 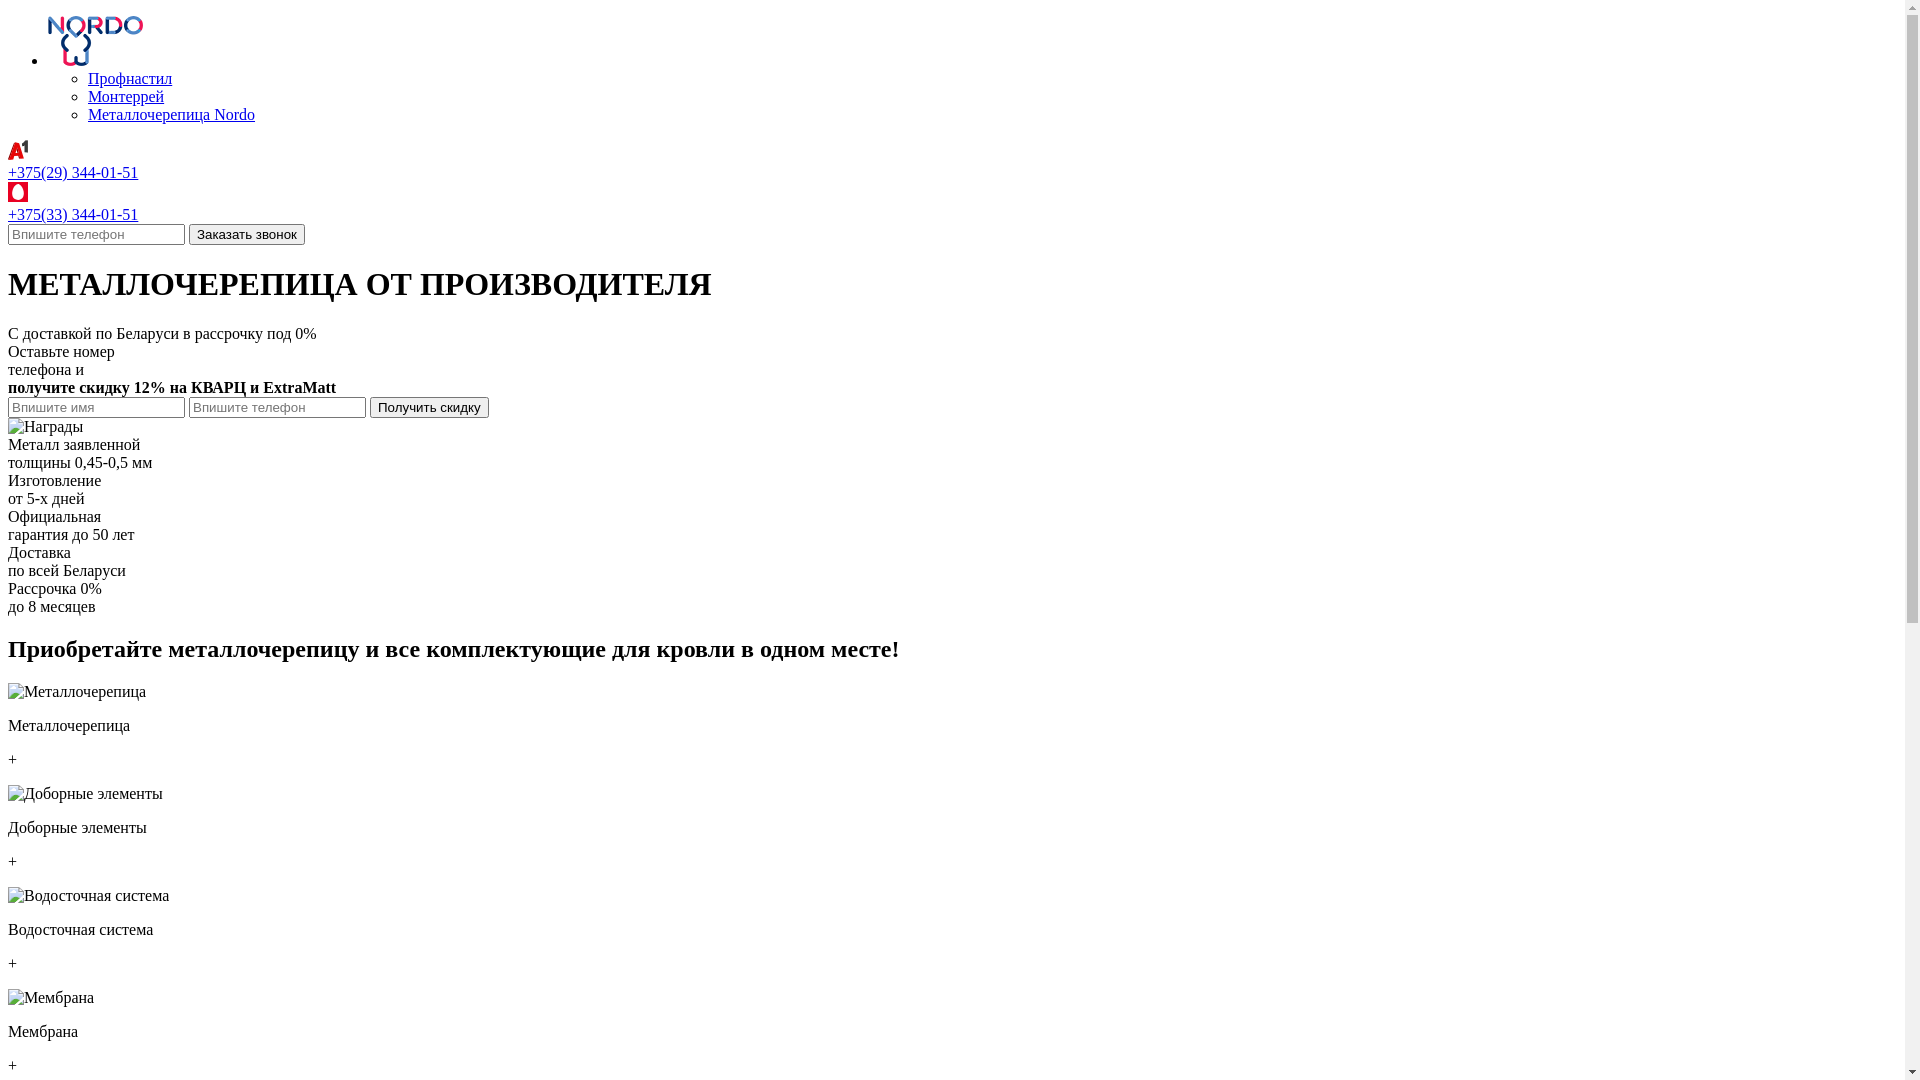 I want to click on +375(29) 344-01-51, so click(x=73, y=172).